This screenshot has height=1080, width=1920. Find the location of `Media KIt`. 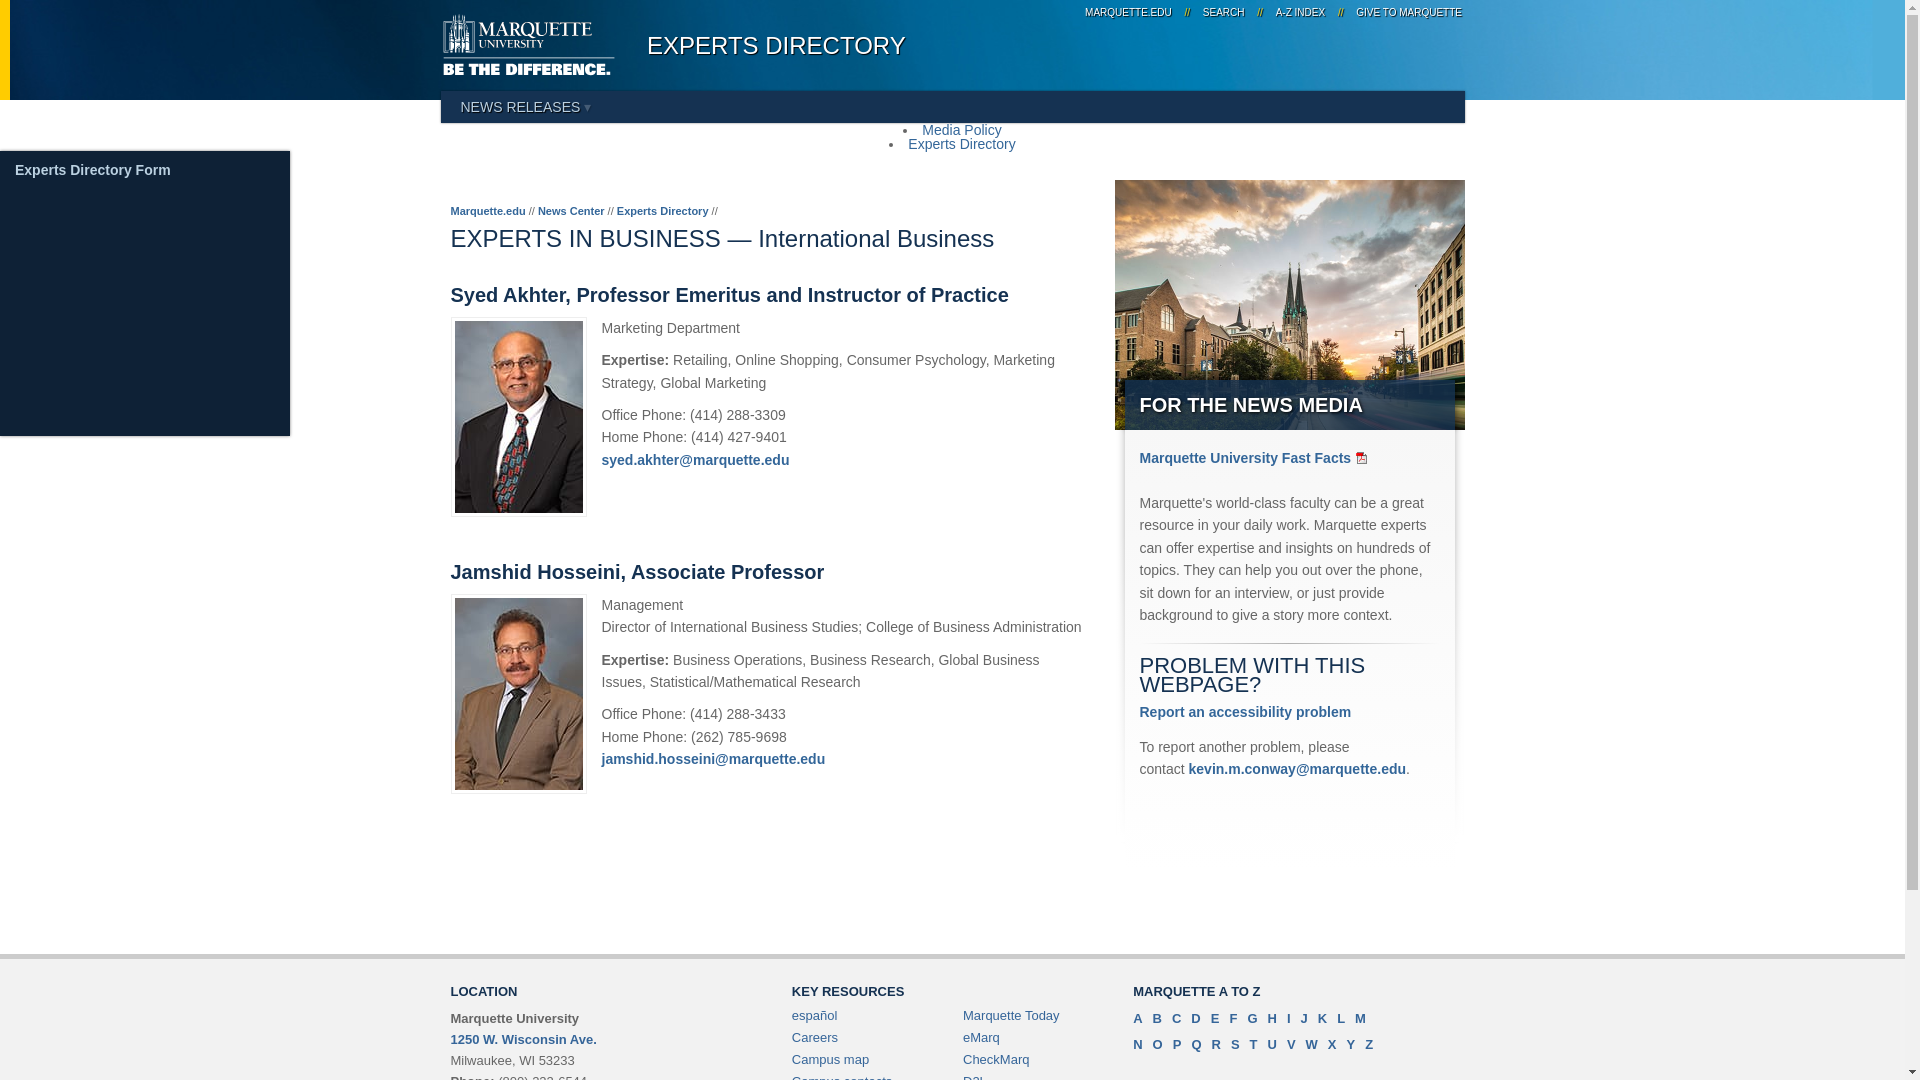

Media KIt is located at coordinates (48, 172).